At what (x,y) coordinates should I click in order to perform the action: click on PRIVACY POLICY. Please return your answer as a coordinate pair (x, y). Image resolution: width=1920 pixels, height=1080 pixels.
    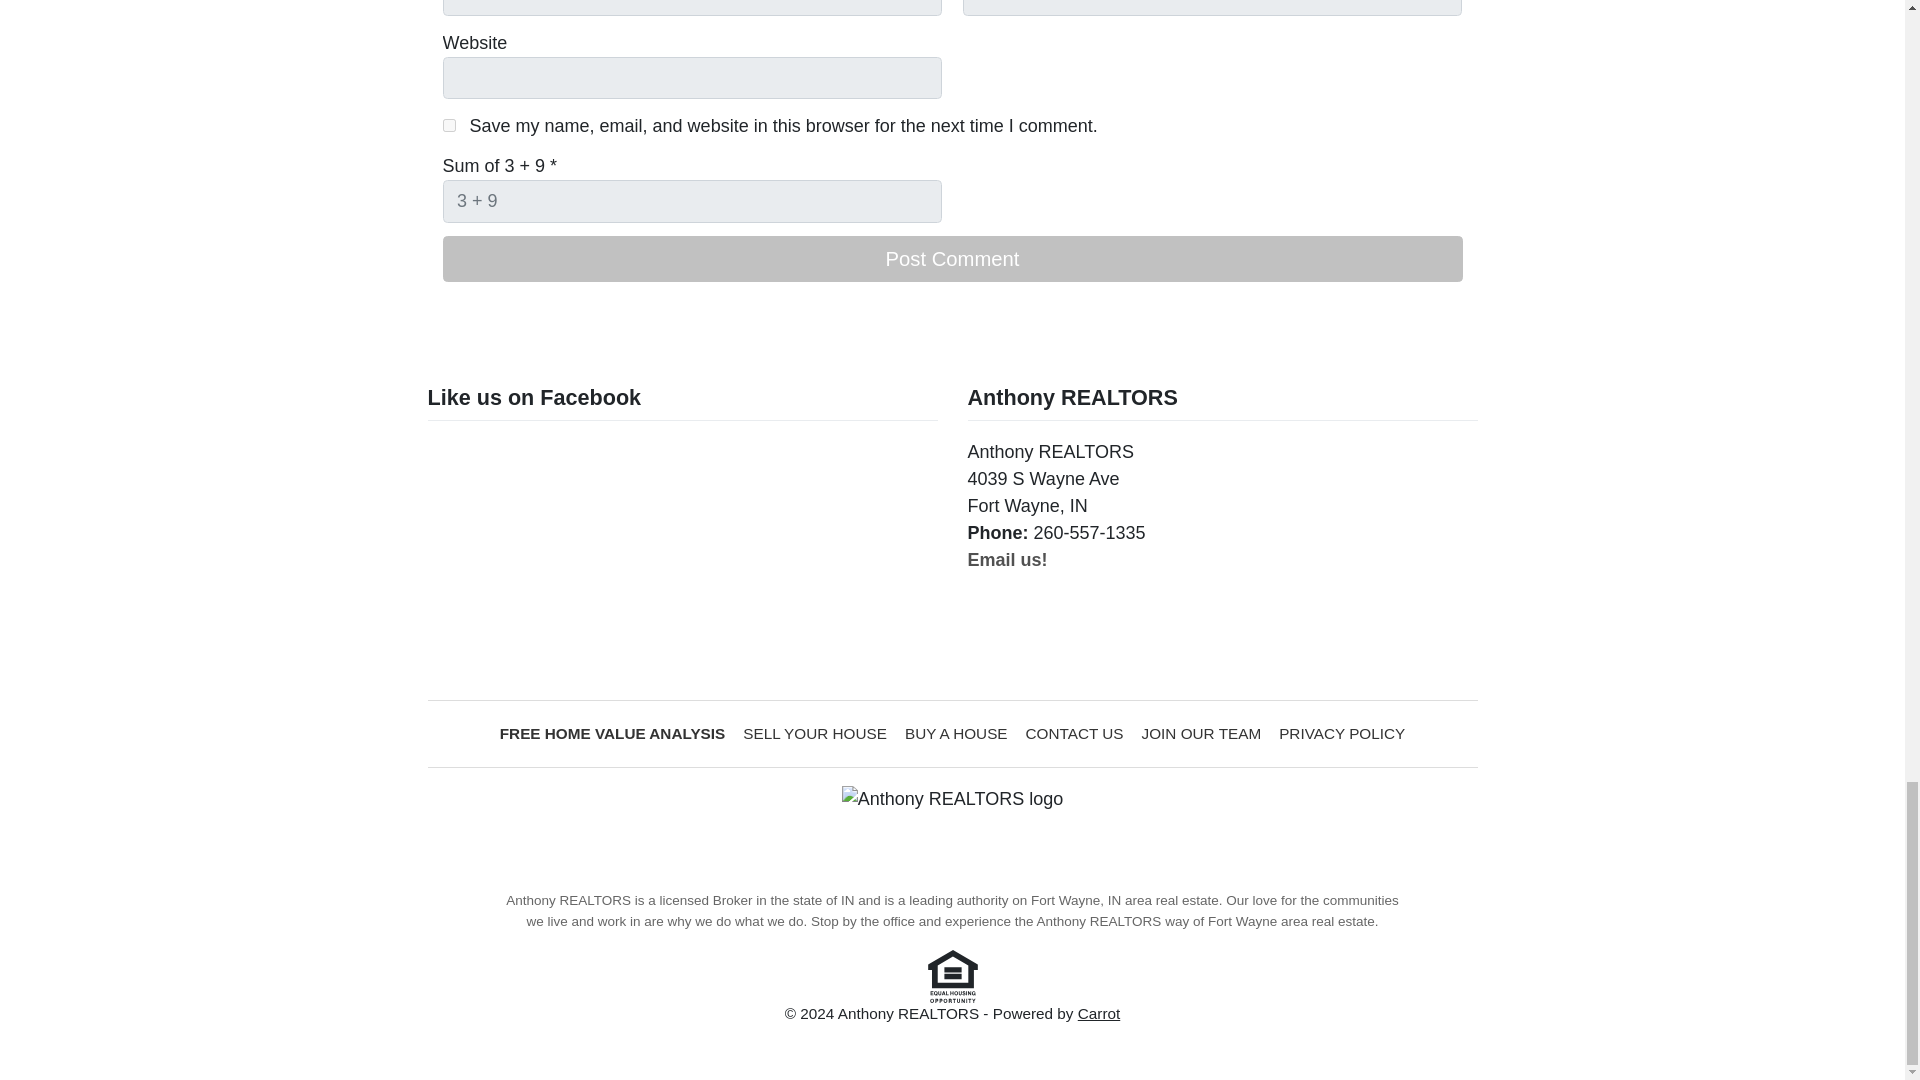
    Looking at the image, I should click on (1341, 734).